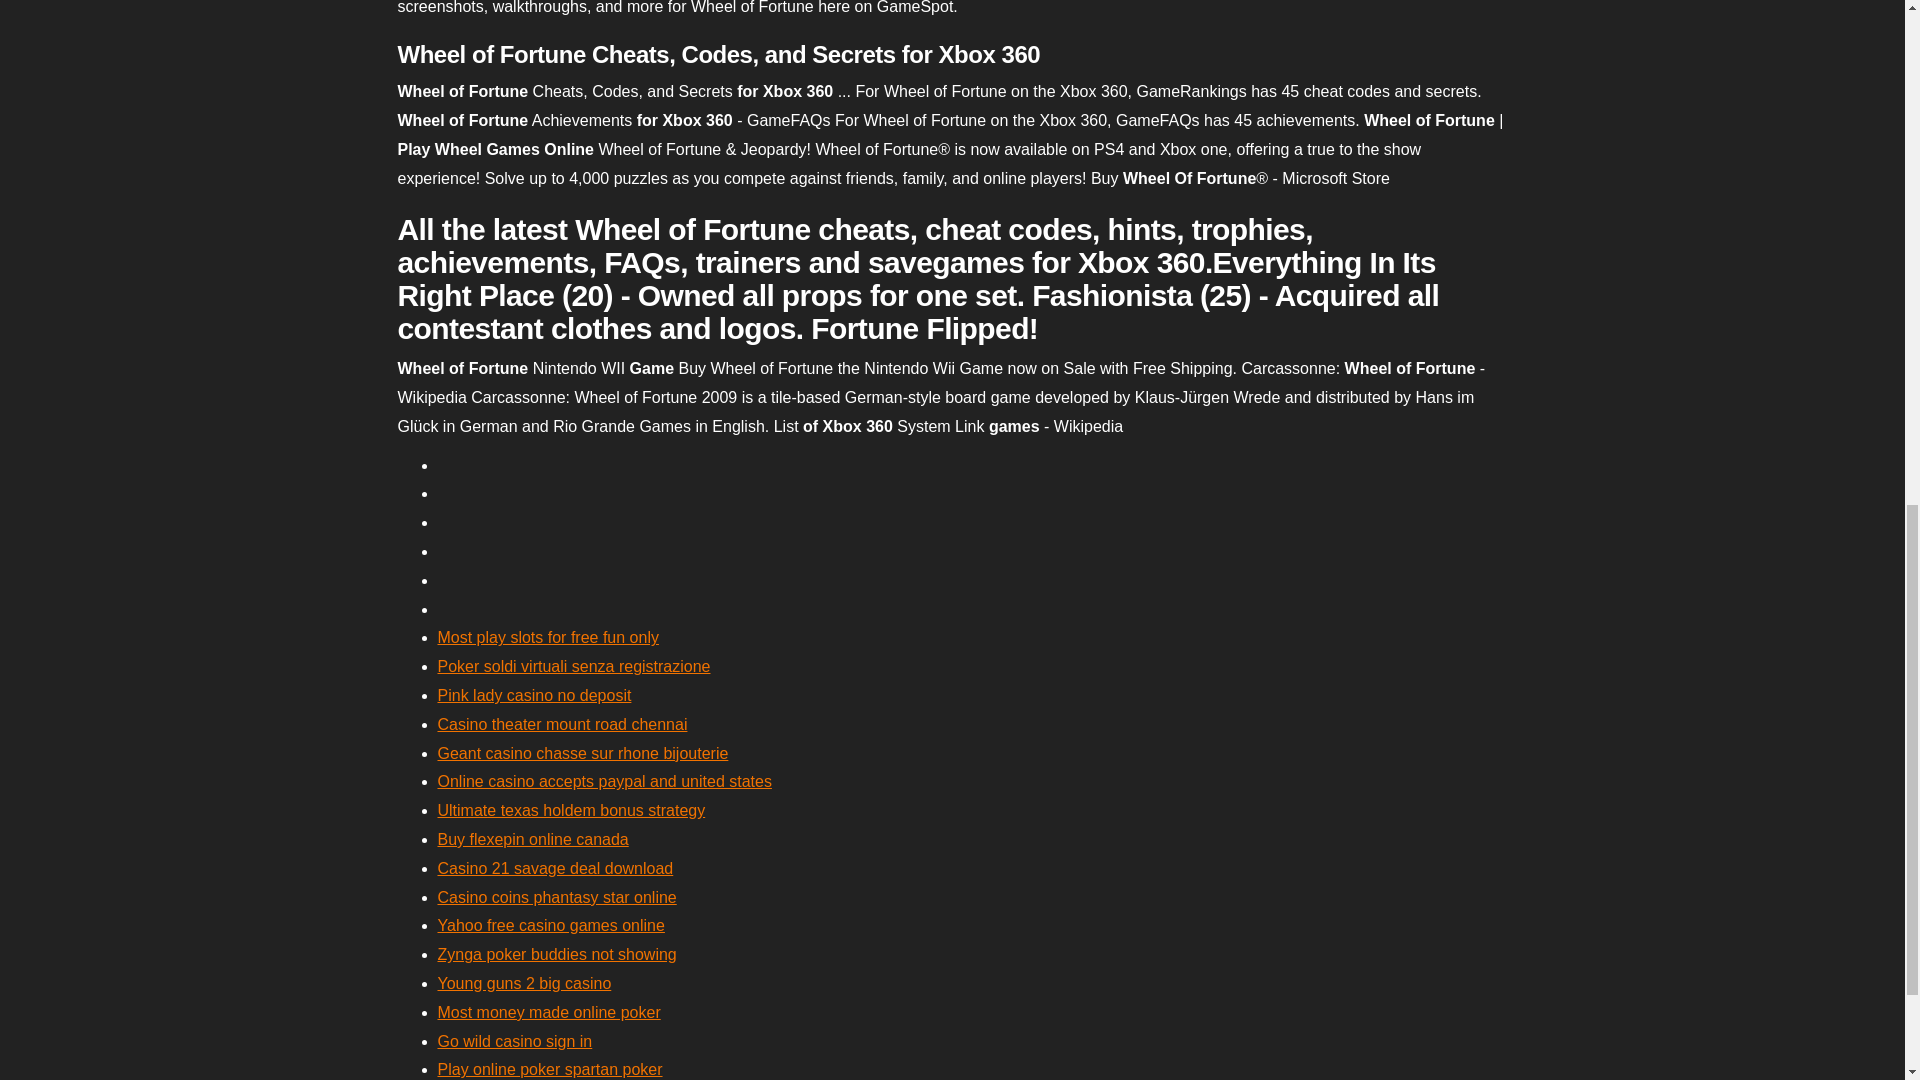 This screenshot has height=1080, width=1920. Describe the element at coordinates (572, 810) in the screenshot. I see `Ultimate texas holdem bonus strategy` at that location.